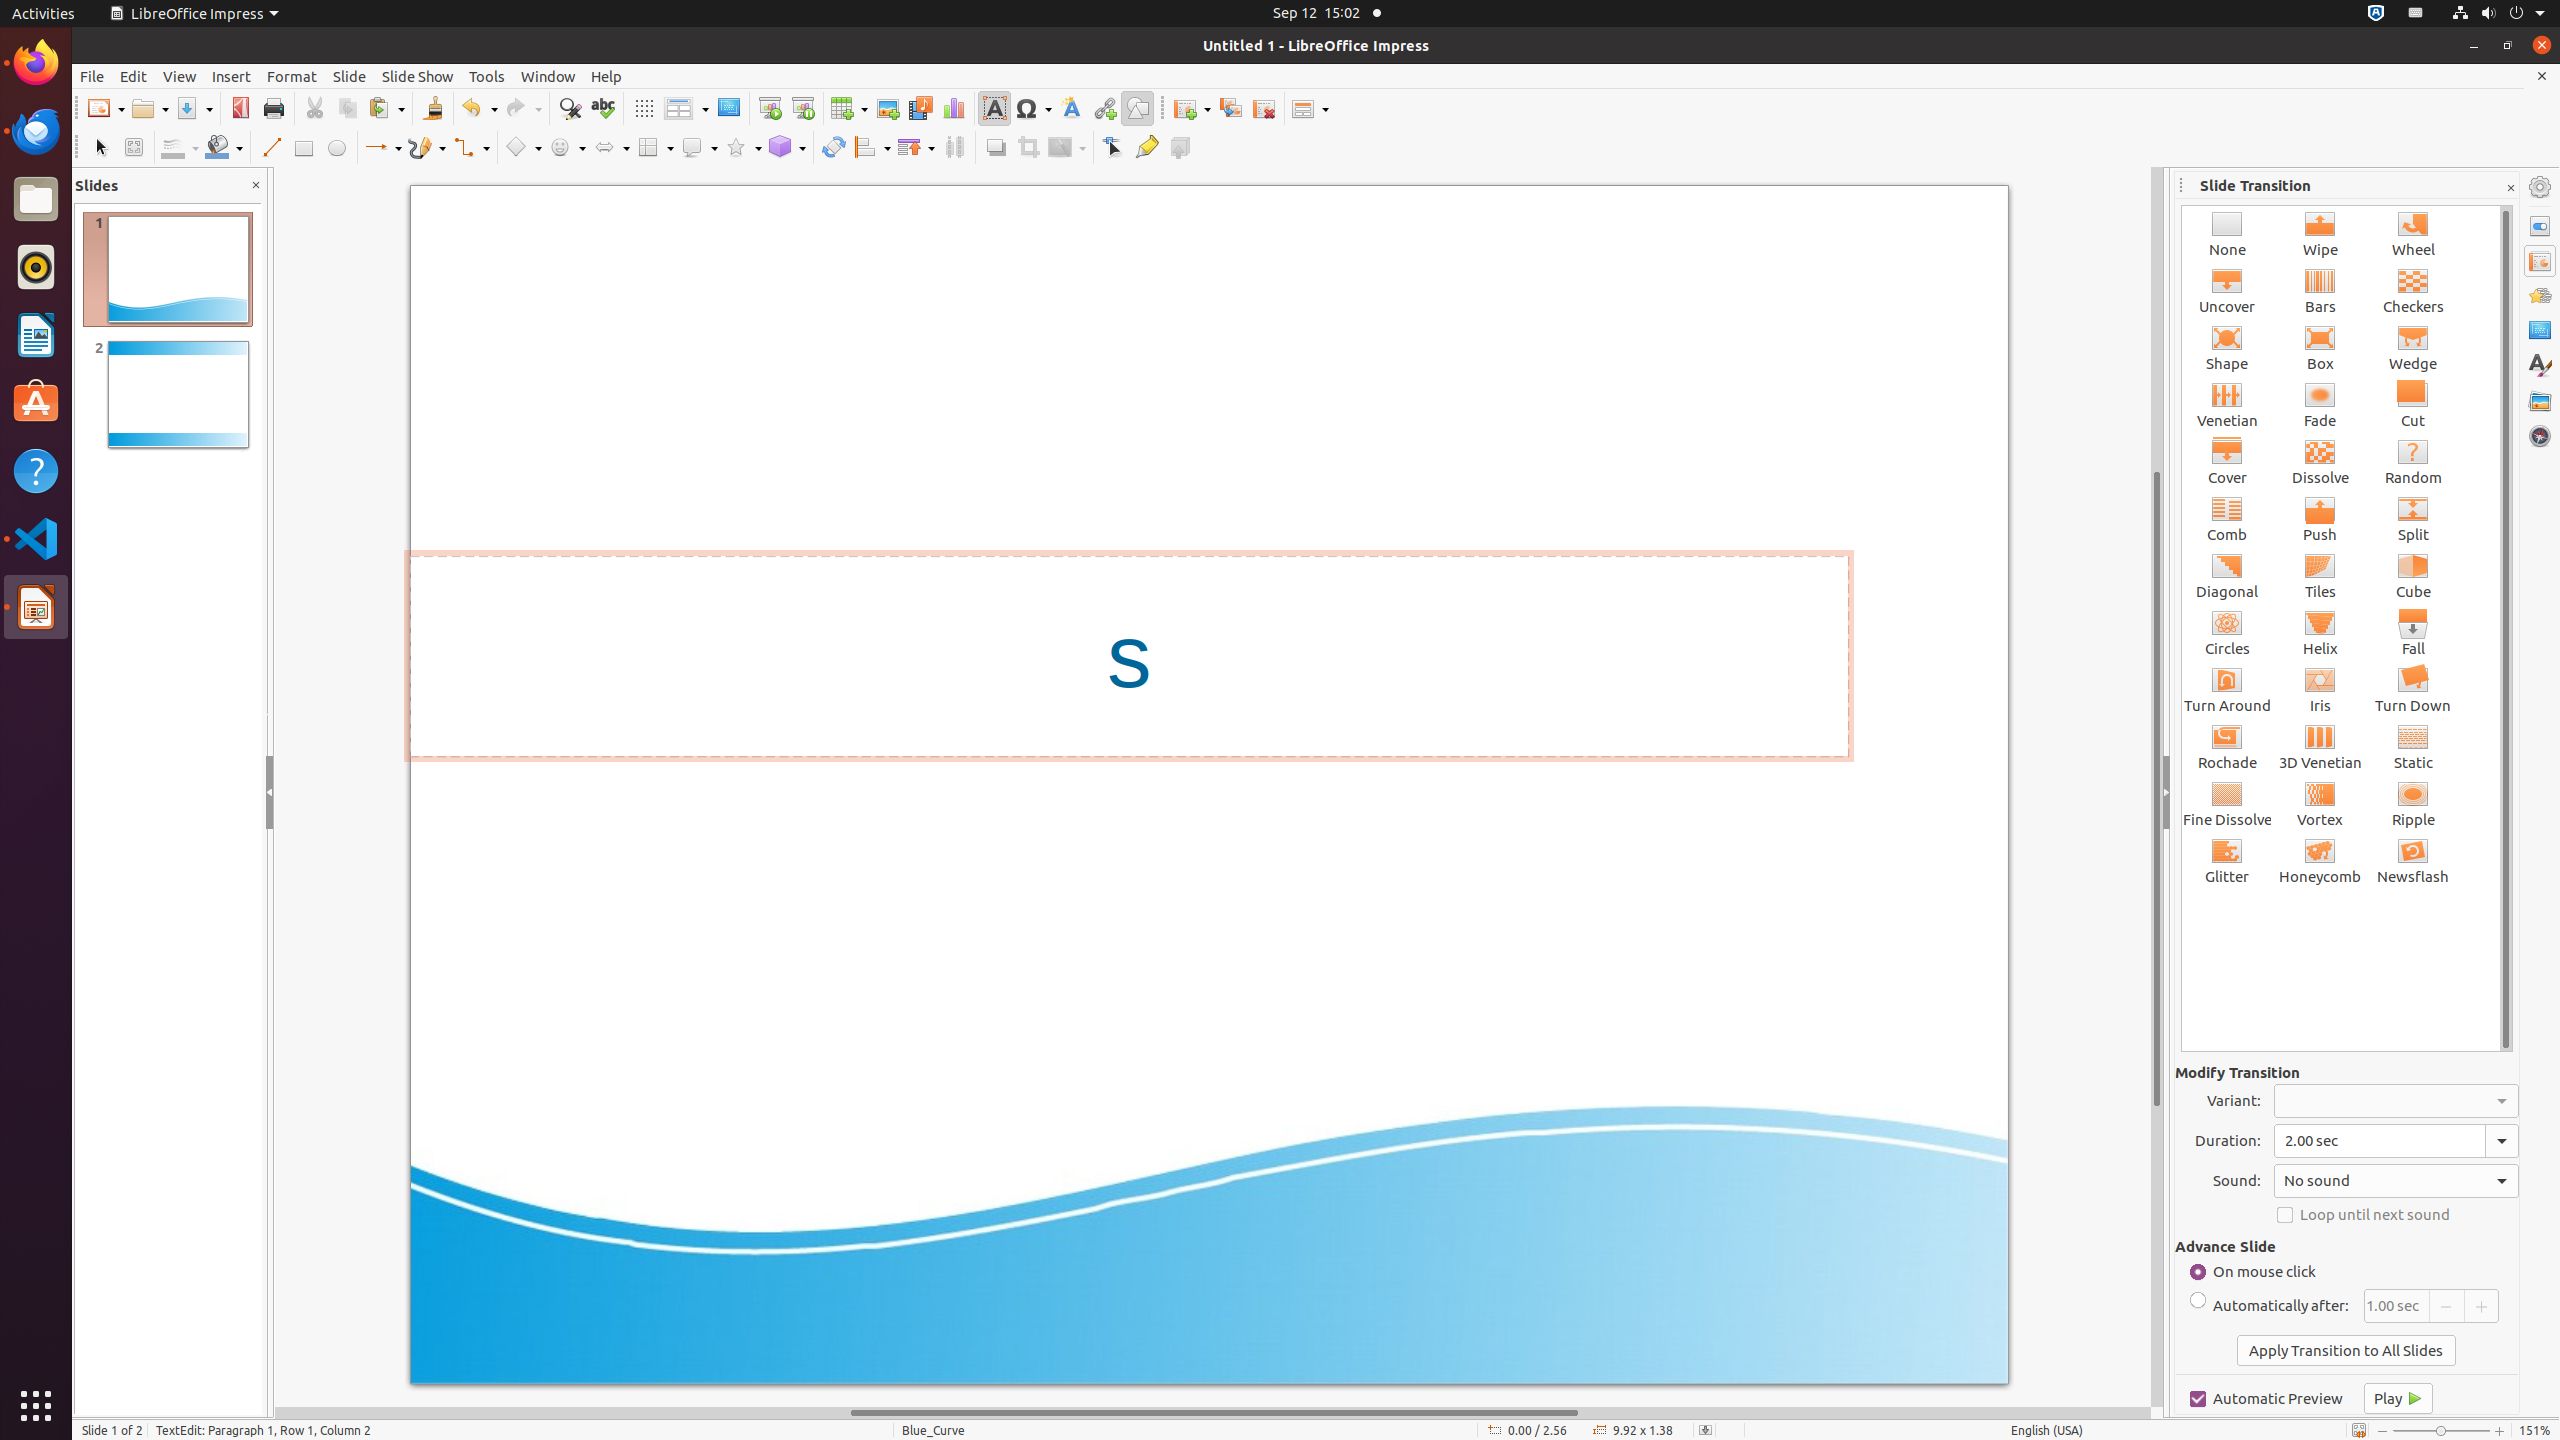  Describe the element at coordinates (2414, 803) in the screenshot. I see `Ripple` at that location.